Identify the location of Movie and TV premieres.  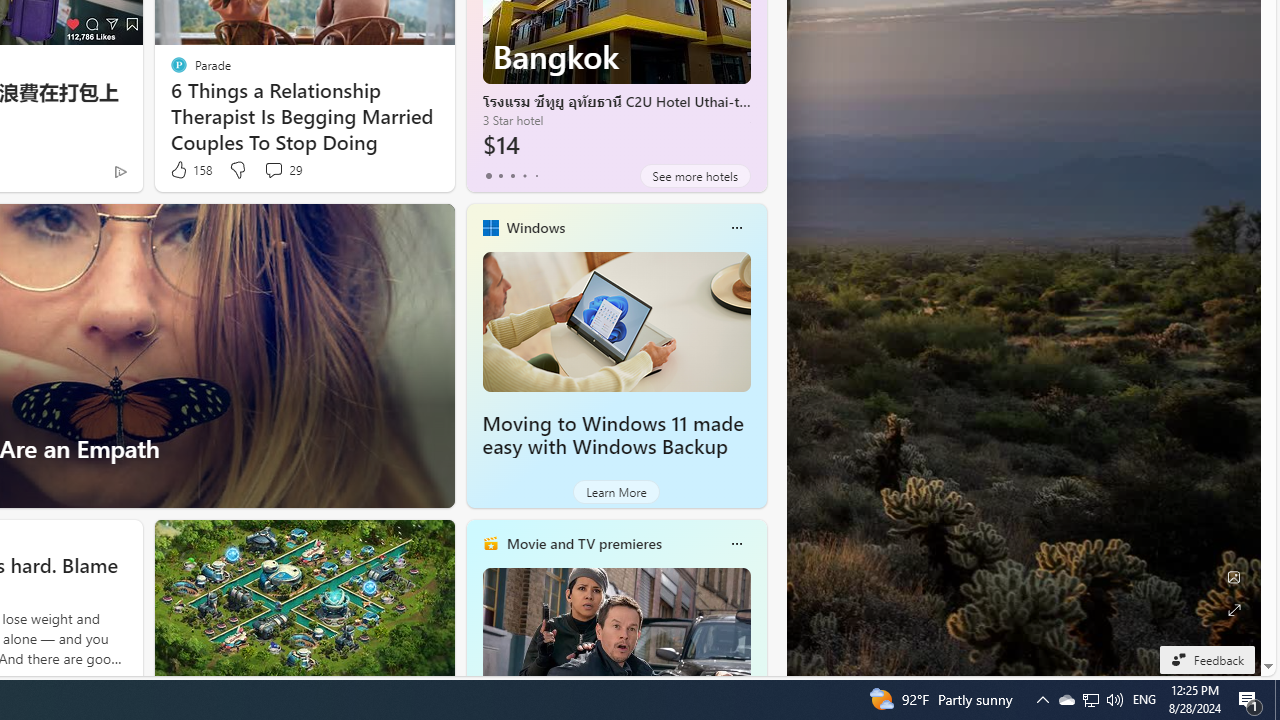
(583, 543).